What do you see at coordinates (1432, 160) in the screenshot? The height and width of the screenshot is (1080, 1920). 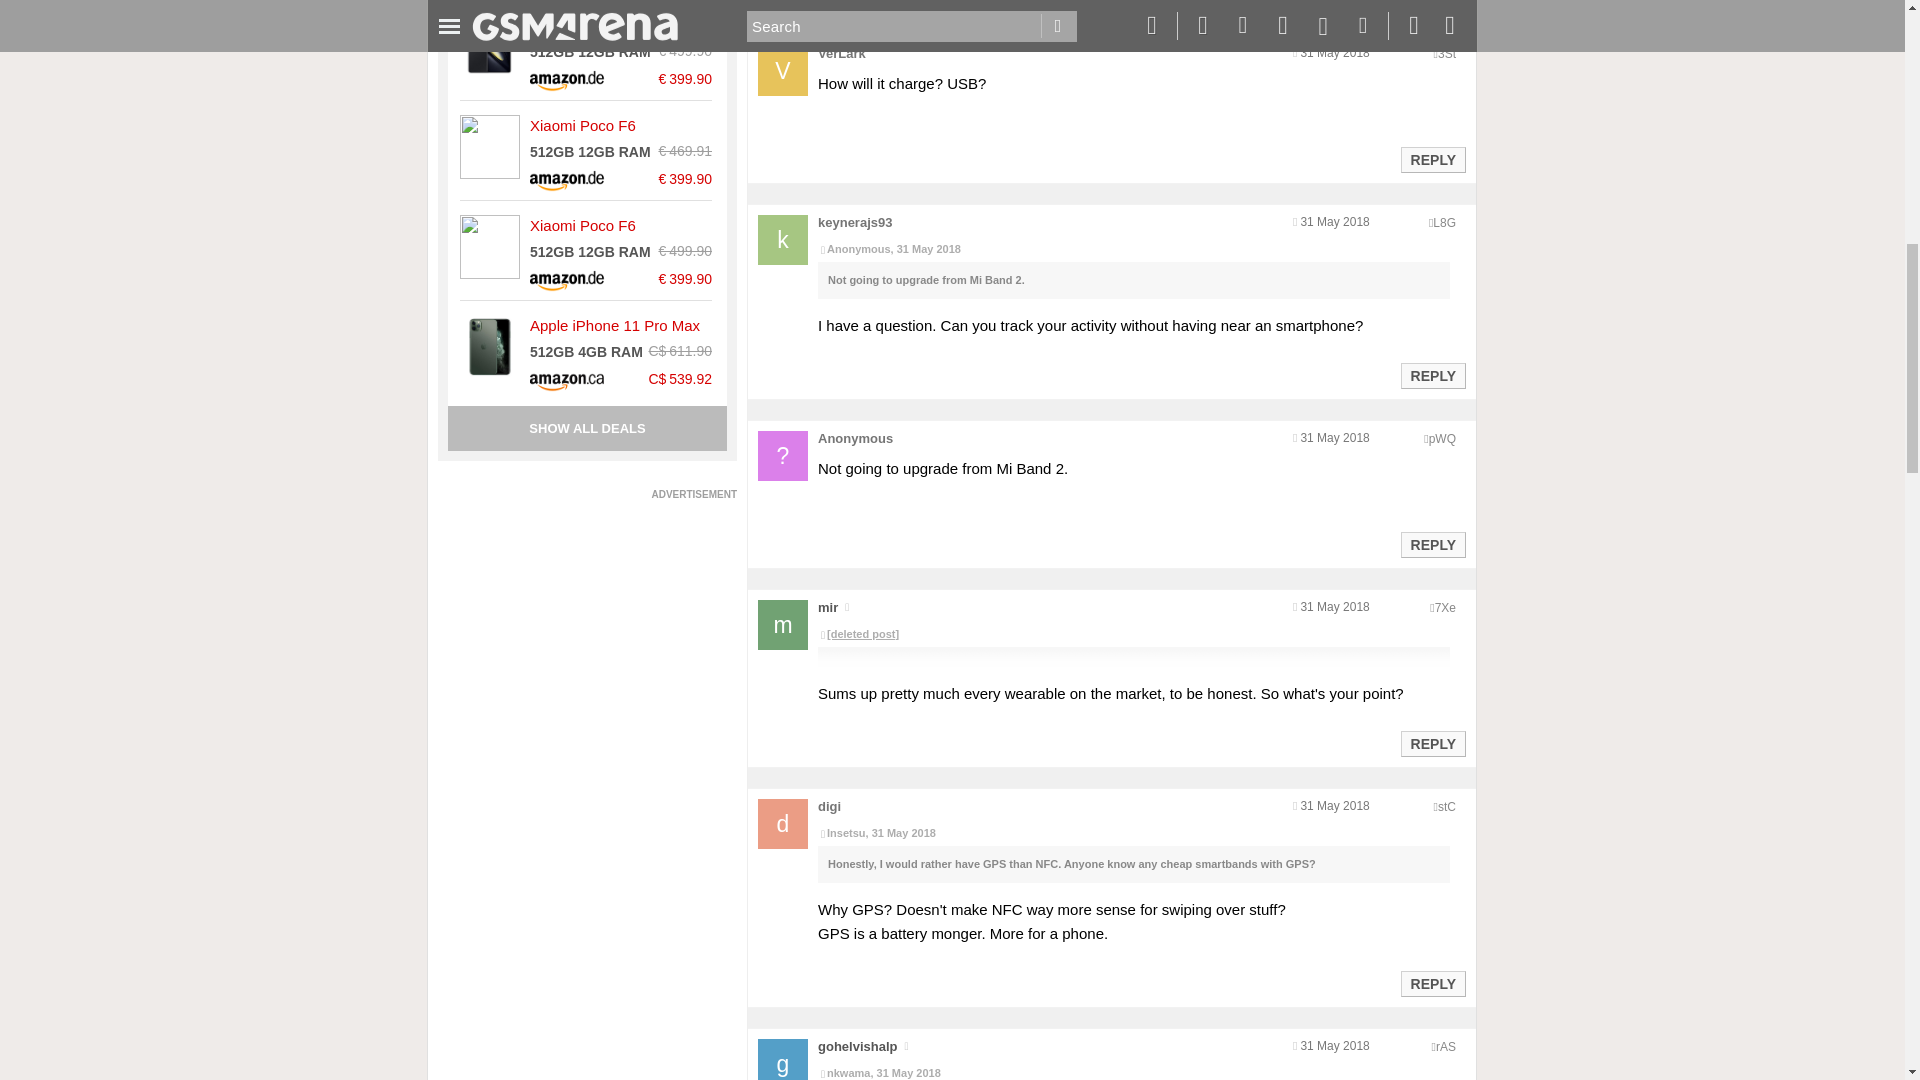 I see `Reply to this post` at bounding box center [1432, 160].